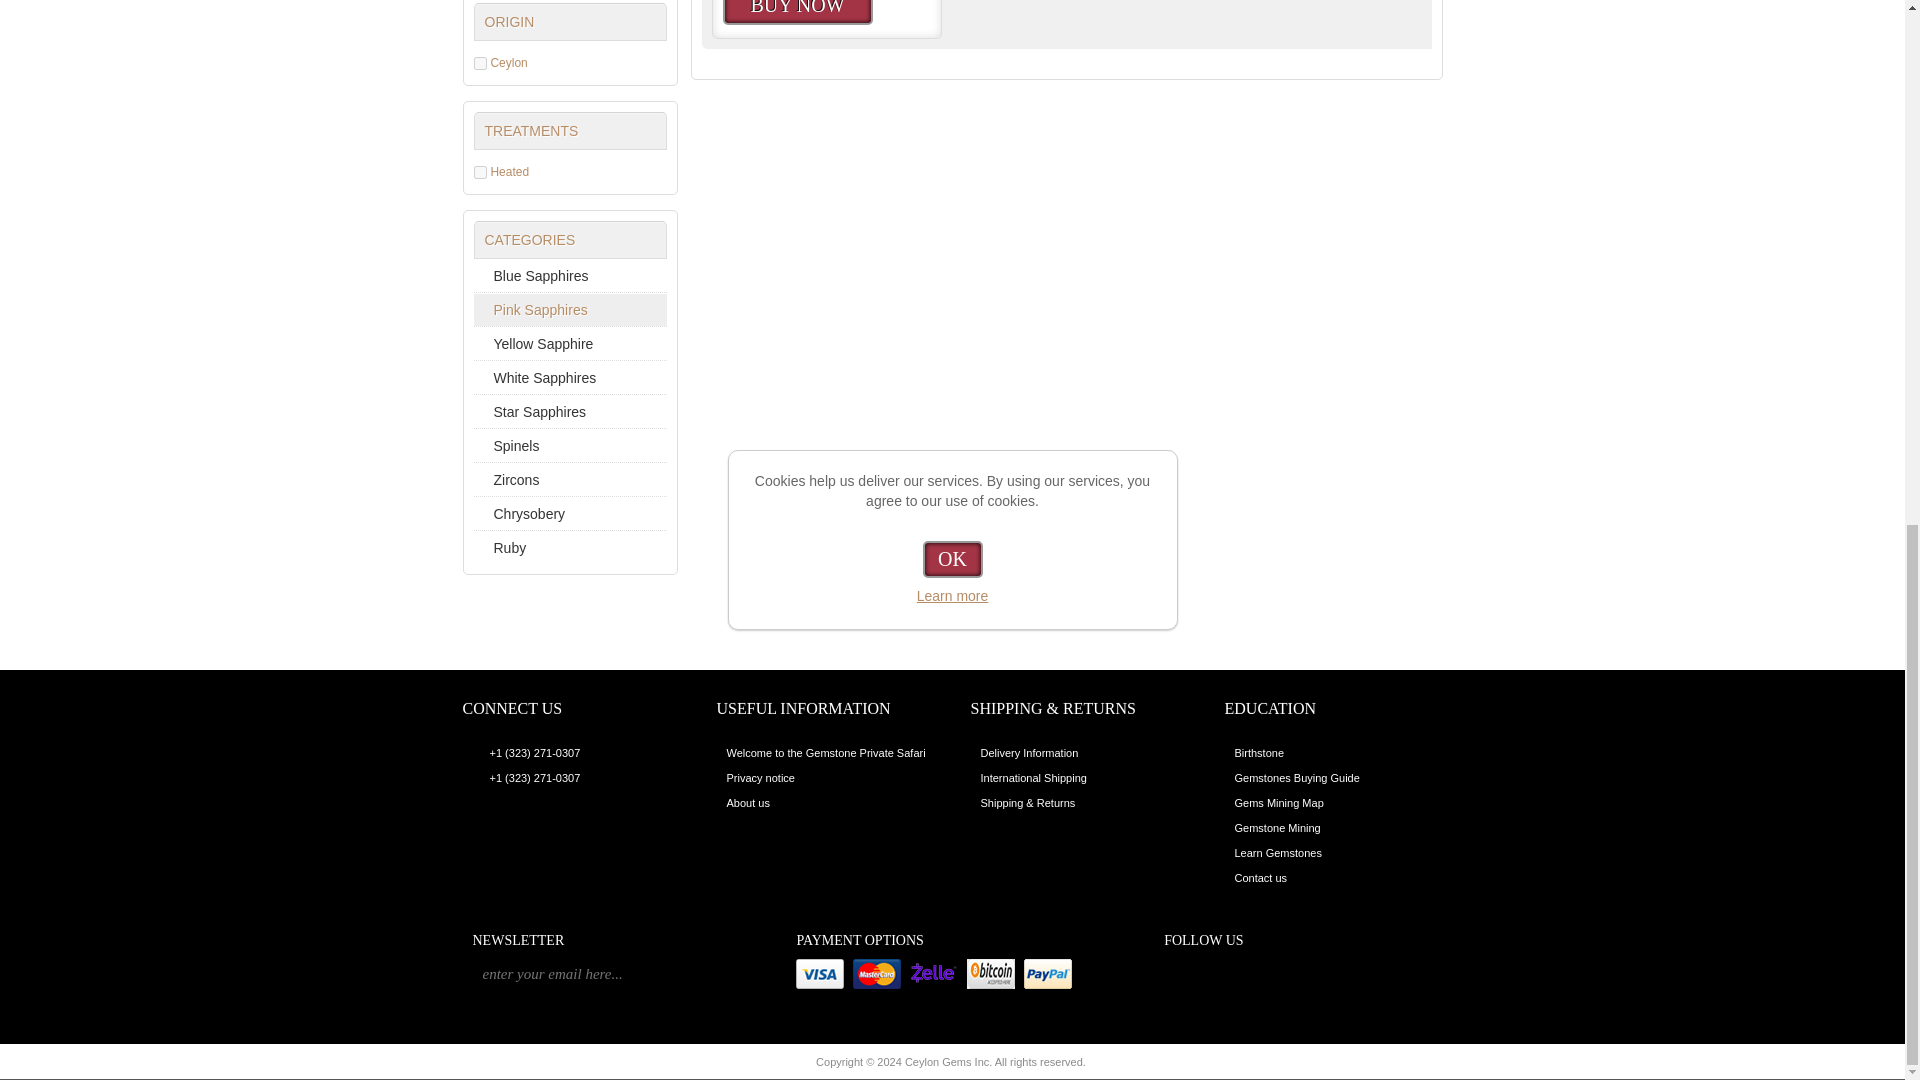 This screenshot has height=1080, width=1920. What do you see at coordinates (756, 974) in the screenshot?
I see `Subscribe` at bounding box center [756, 974].